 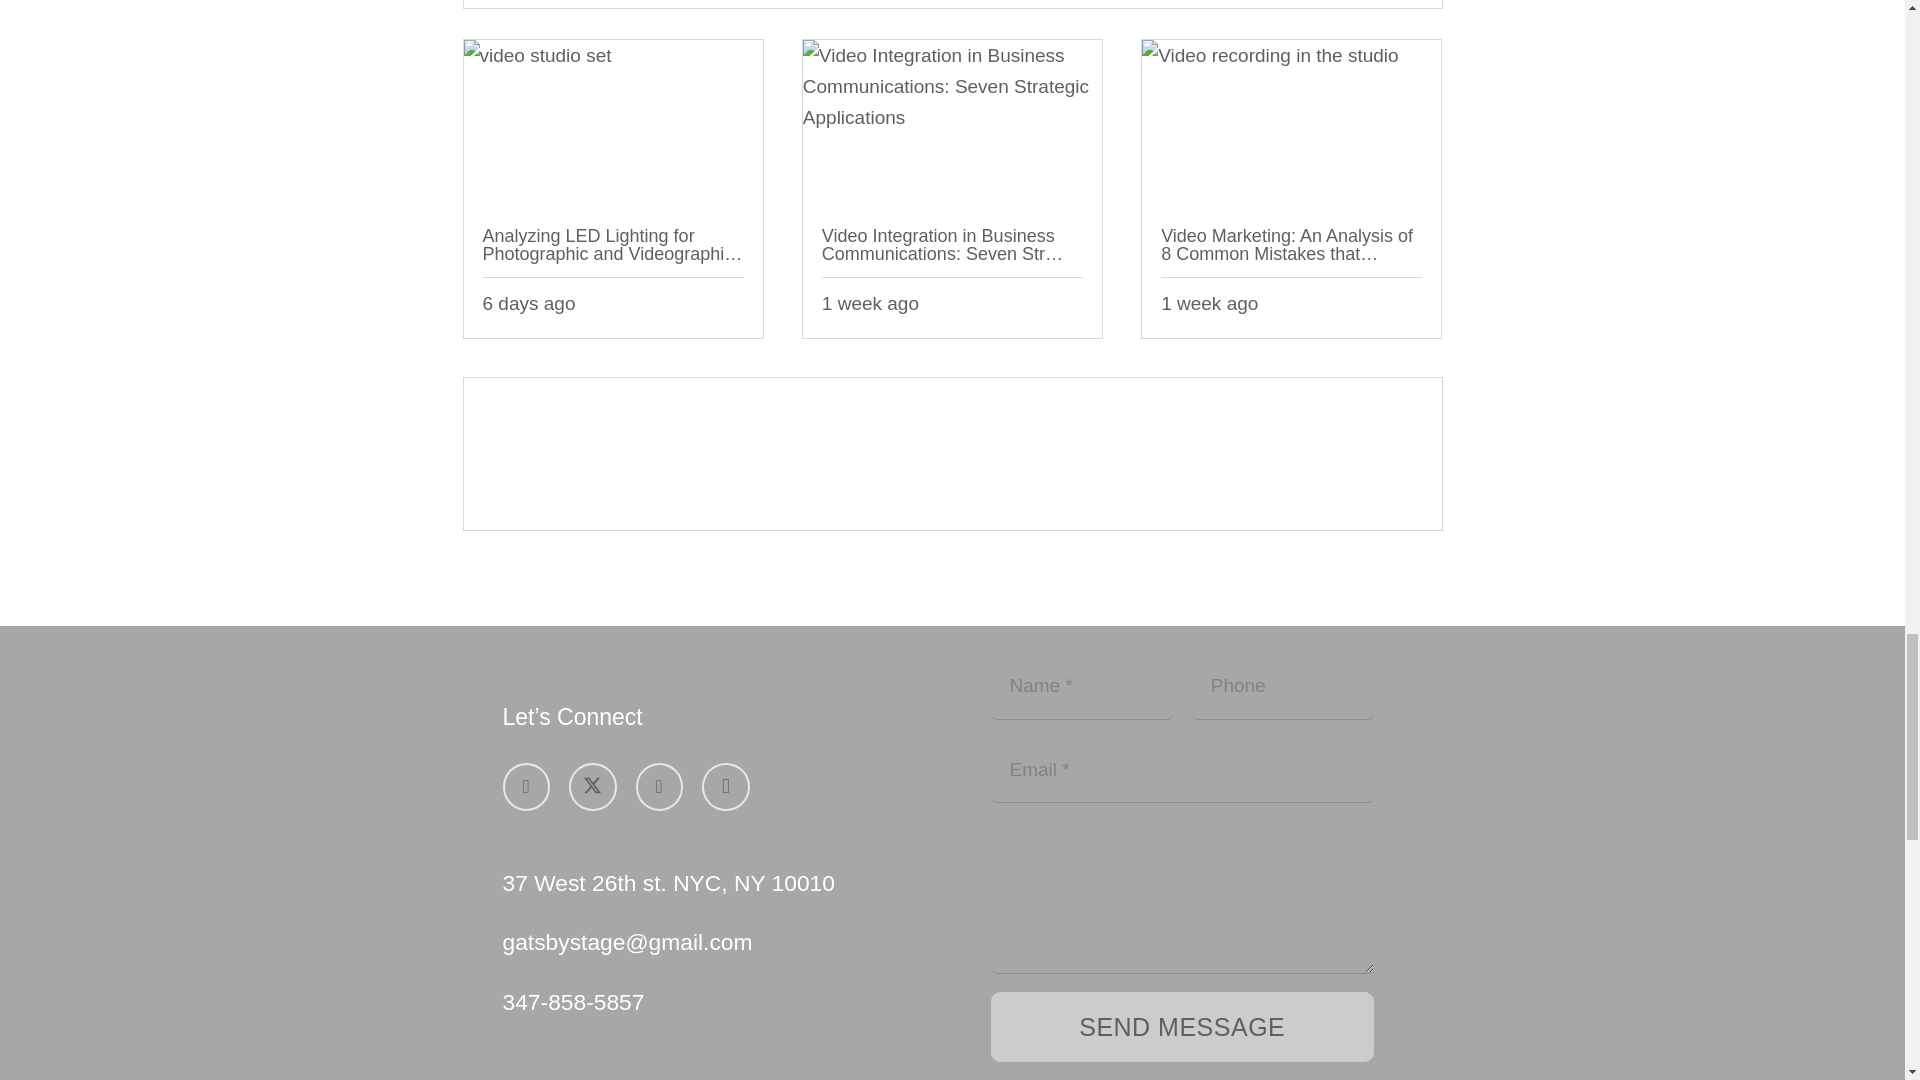 What do you see at coordinates (1182, 1026) in the screenshot?
I see `SEND MESSAGE` at bounding box center [1182, 1026].